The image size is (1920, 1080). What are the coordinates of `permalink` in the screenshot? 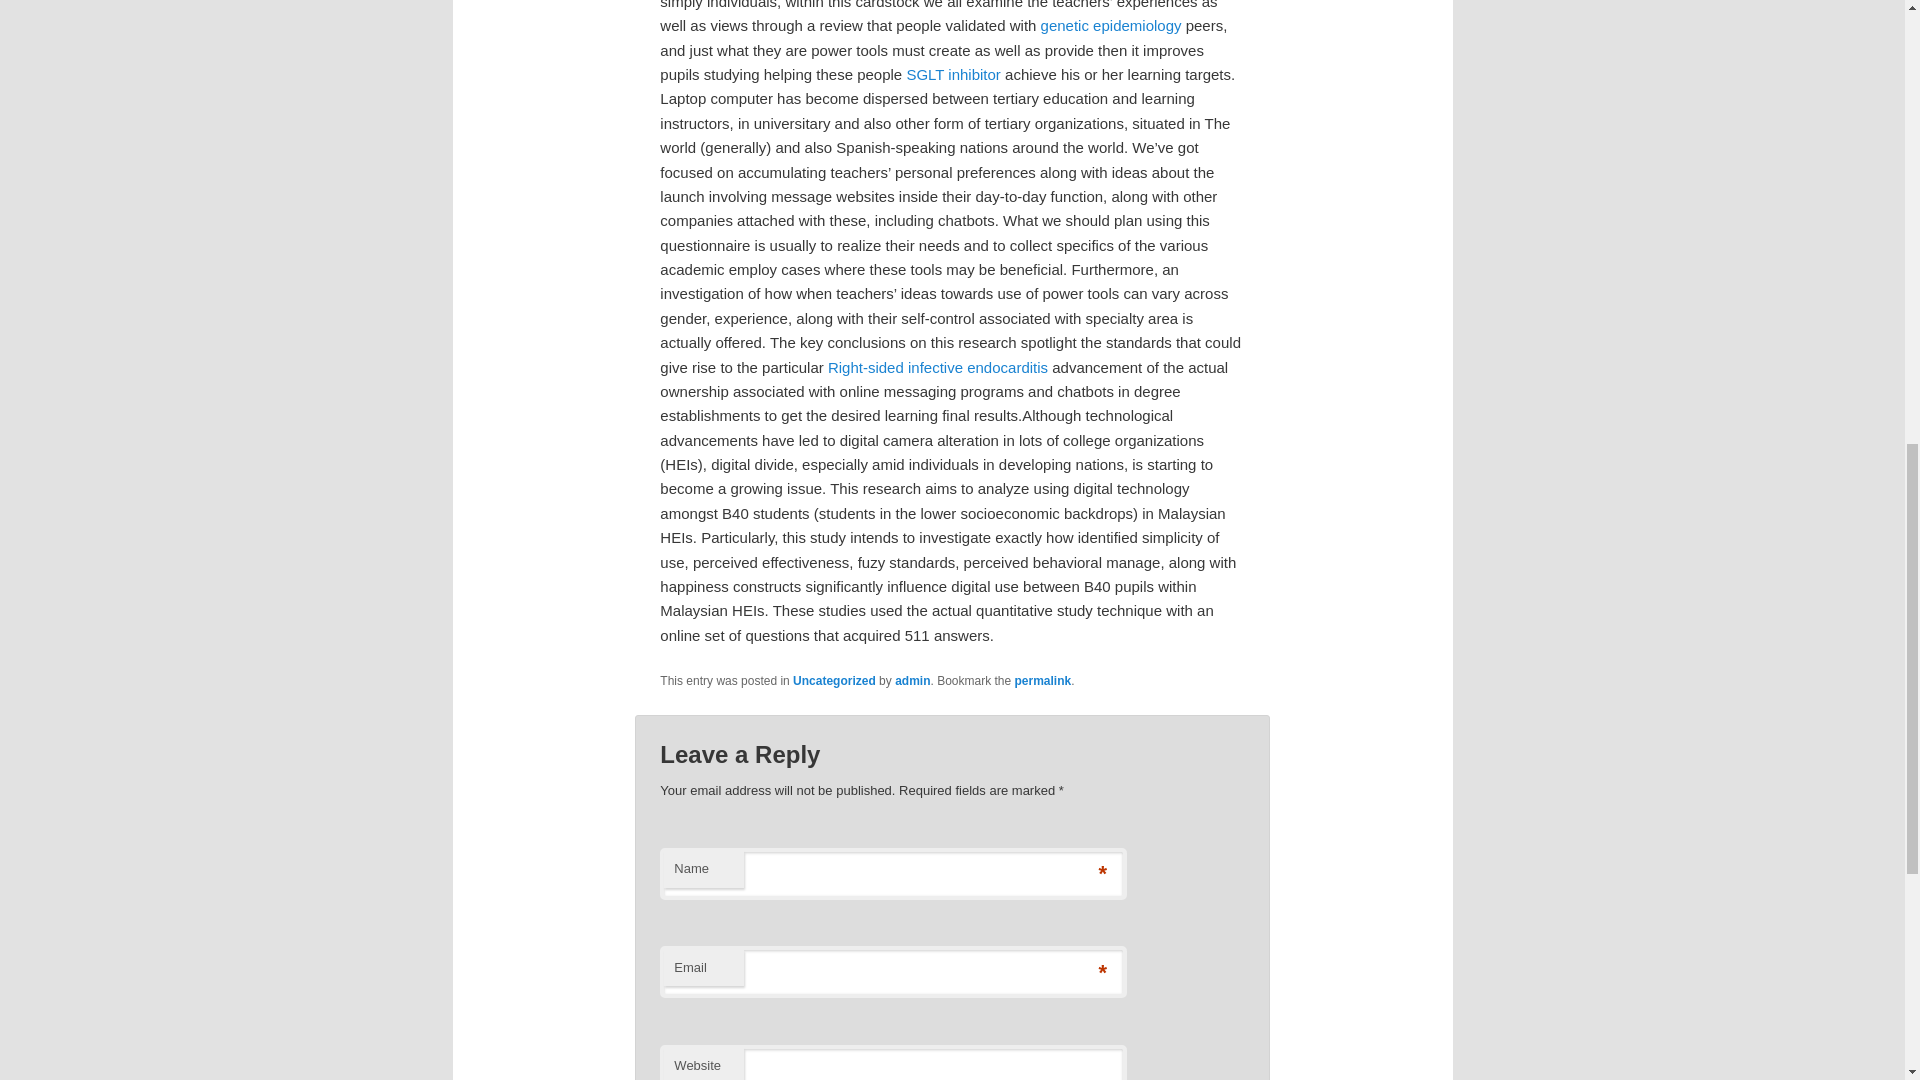 It's located at (1043, 680).